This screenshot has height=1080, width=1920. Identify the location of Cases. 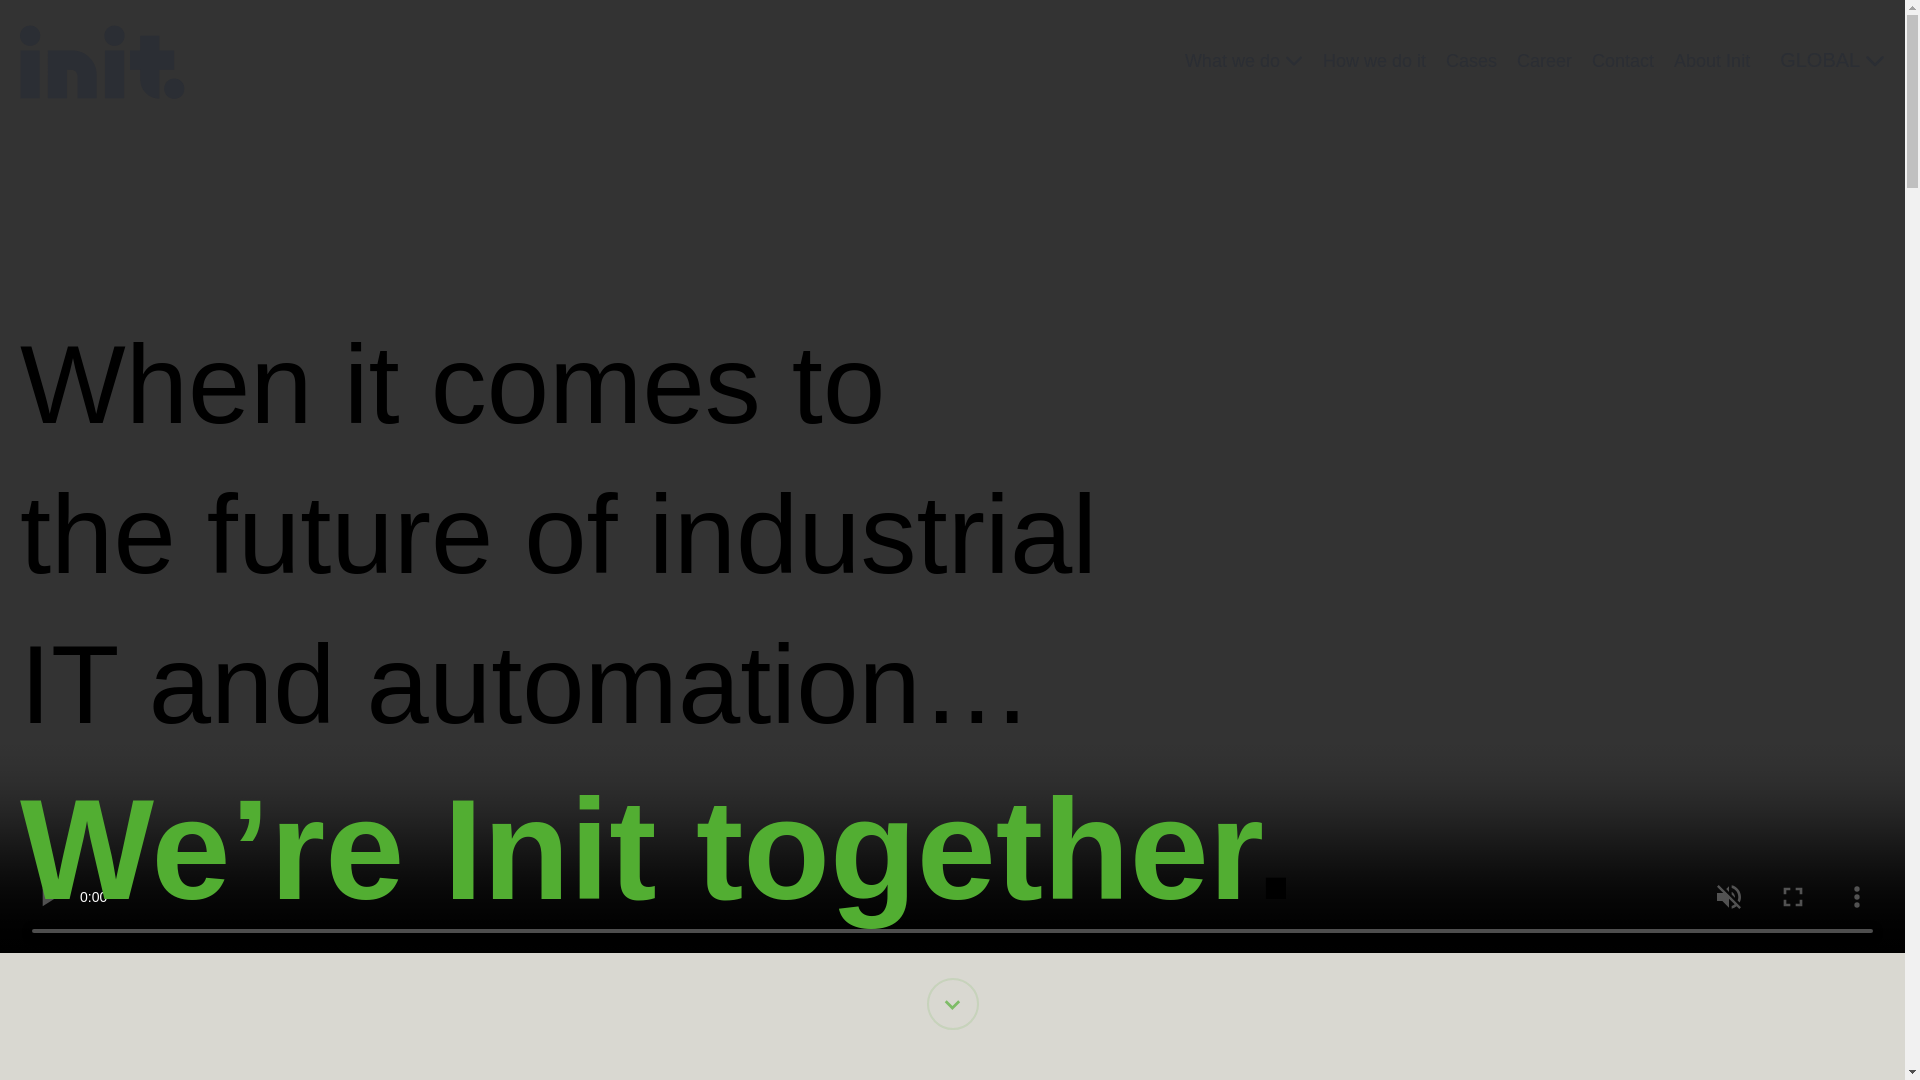
(1471, 60).